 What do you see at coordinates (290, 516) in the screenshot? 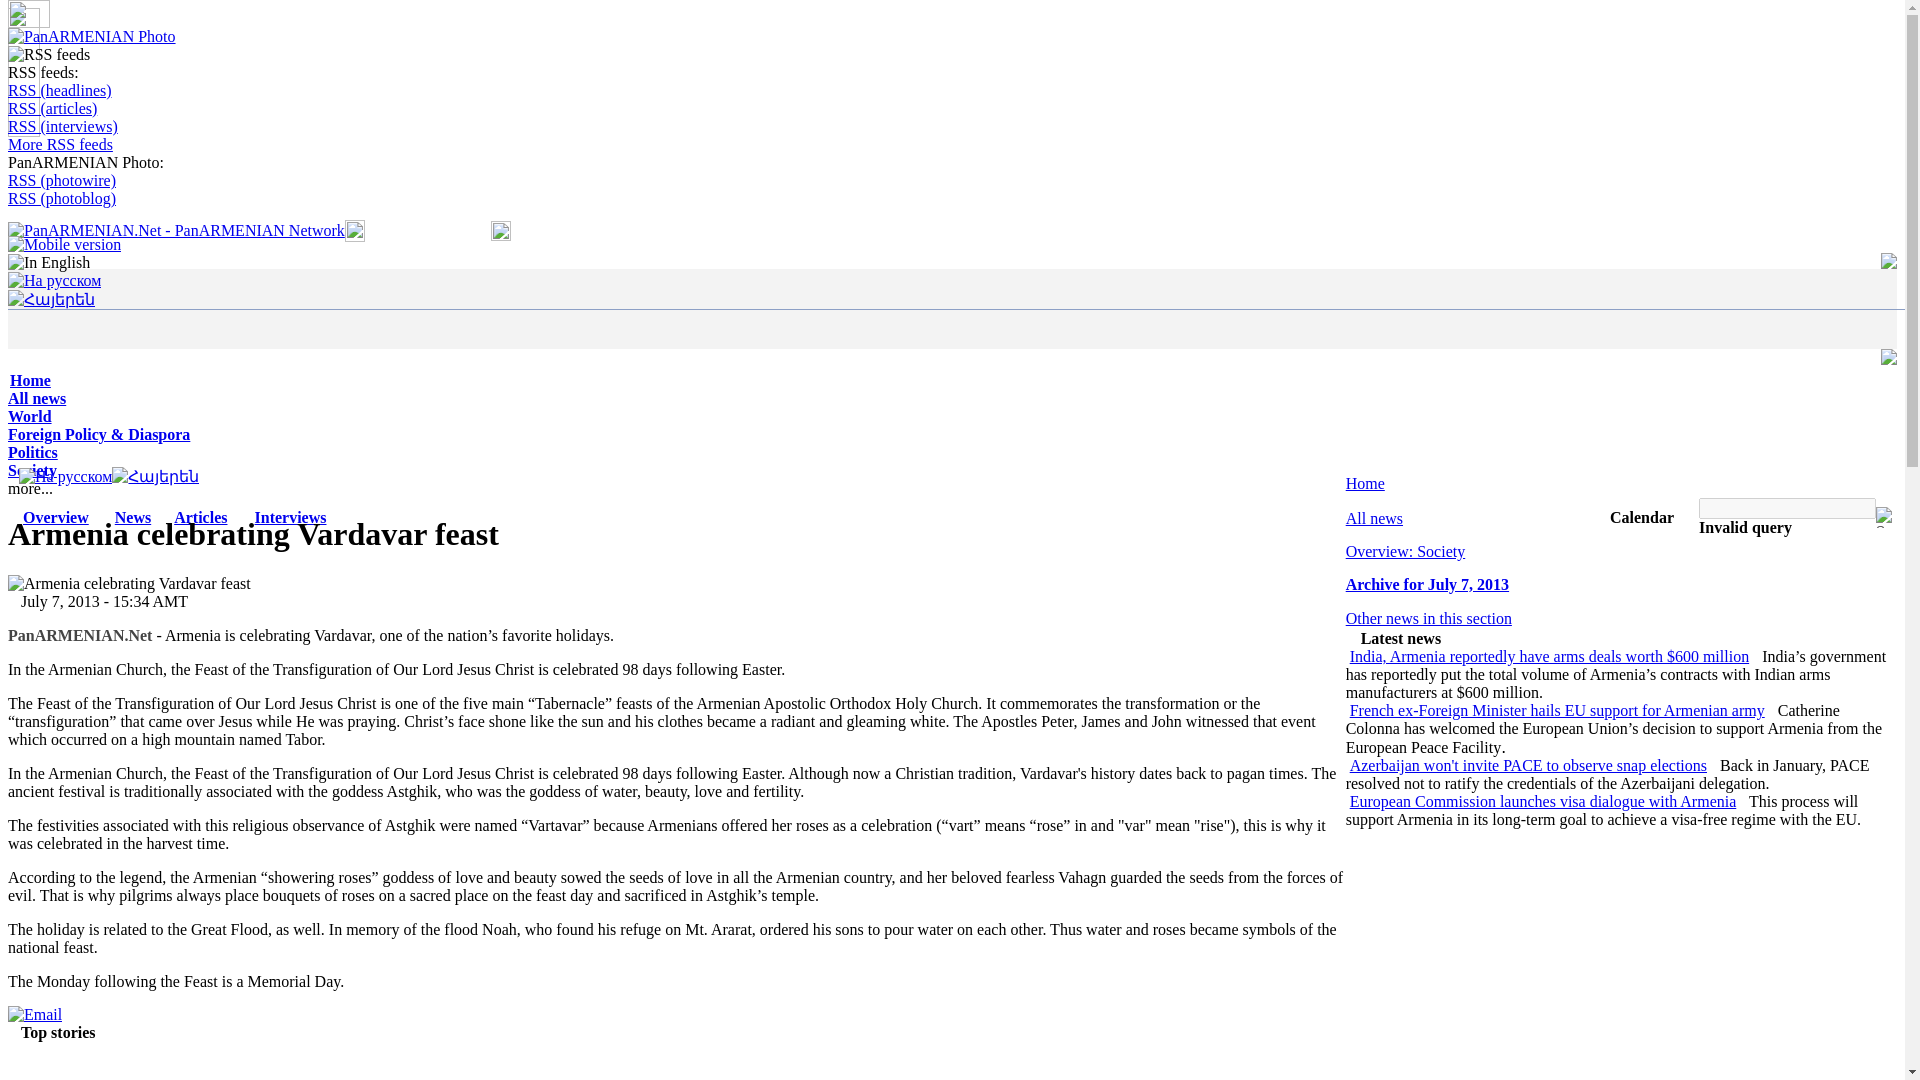
I see `Interviews` at bounding box center [290, 516].